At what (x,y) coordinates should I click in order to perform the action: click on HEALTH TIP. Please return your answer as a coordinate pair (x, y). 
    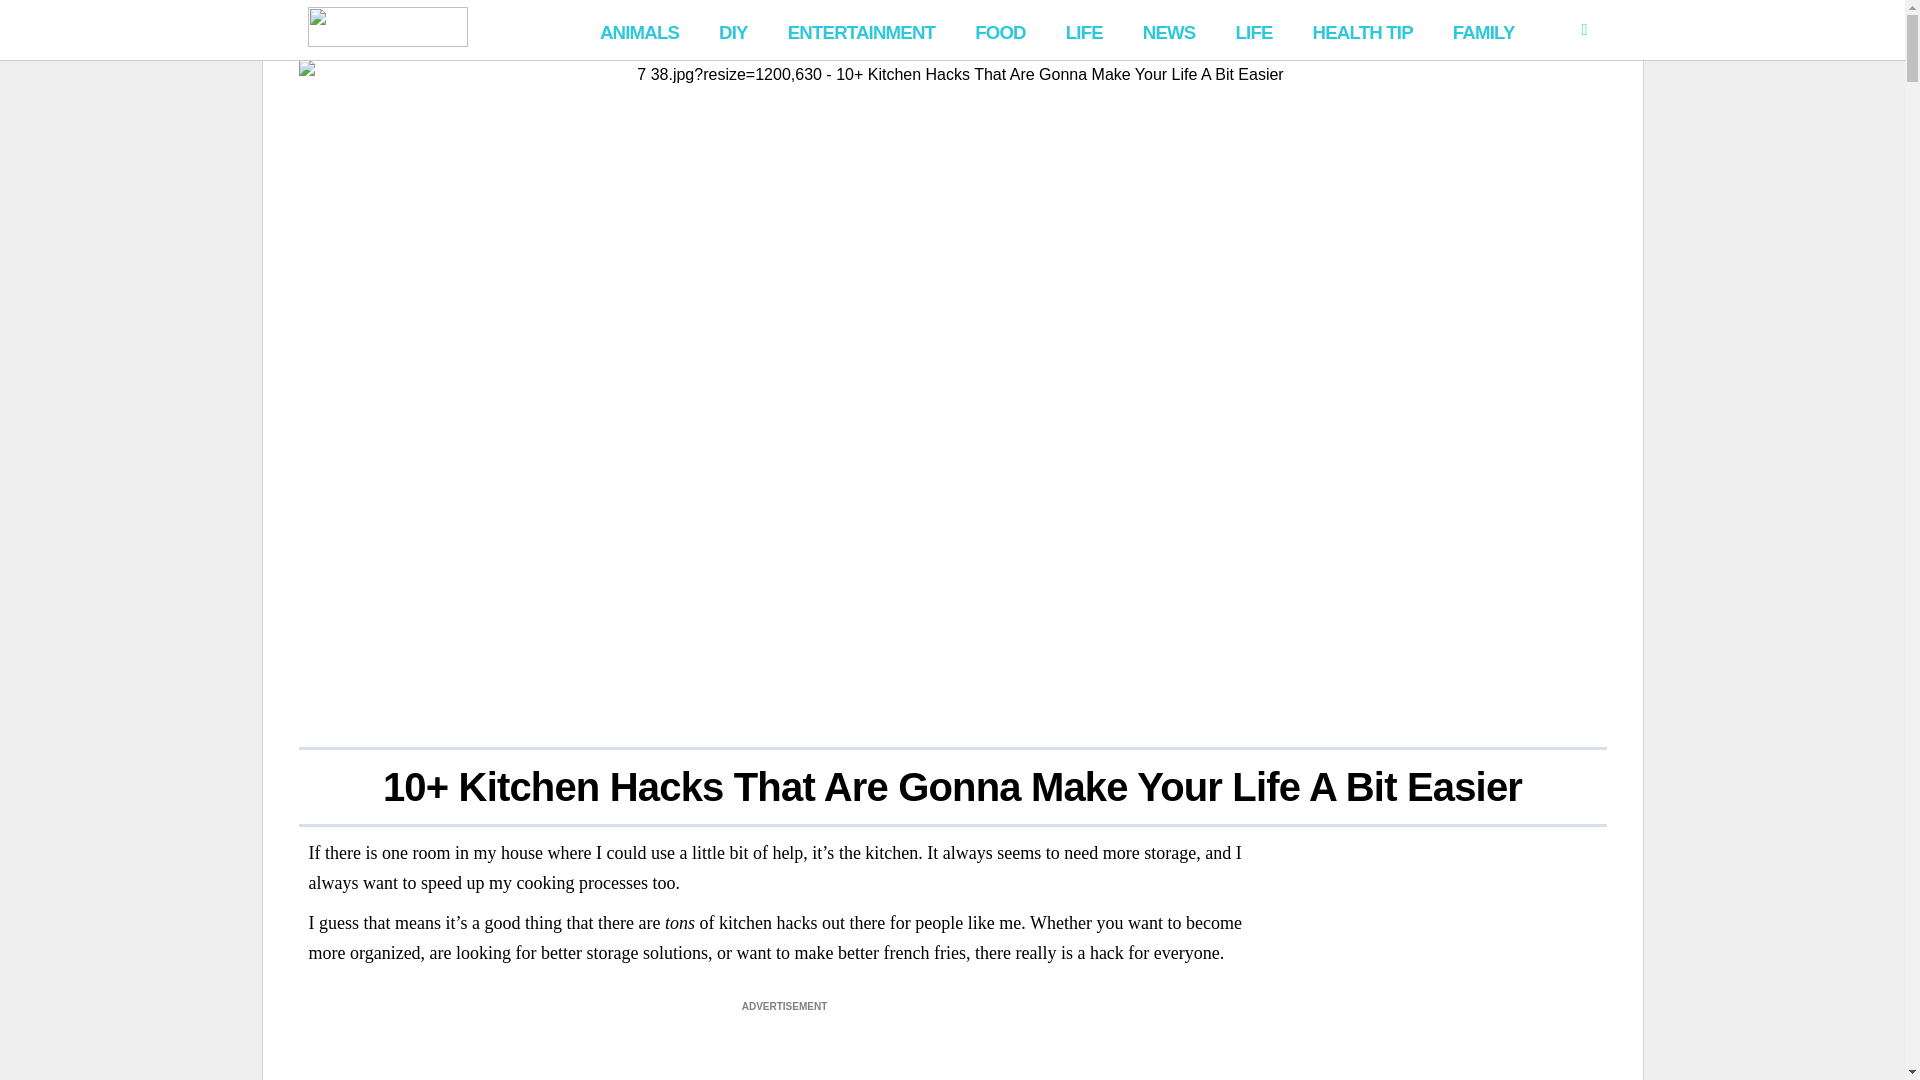
    Looking at the image, I should click on (1362, 30).